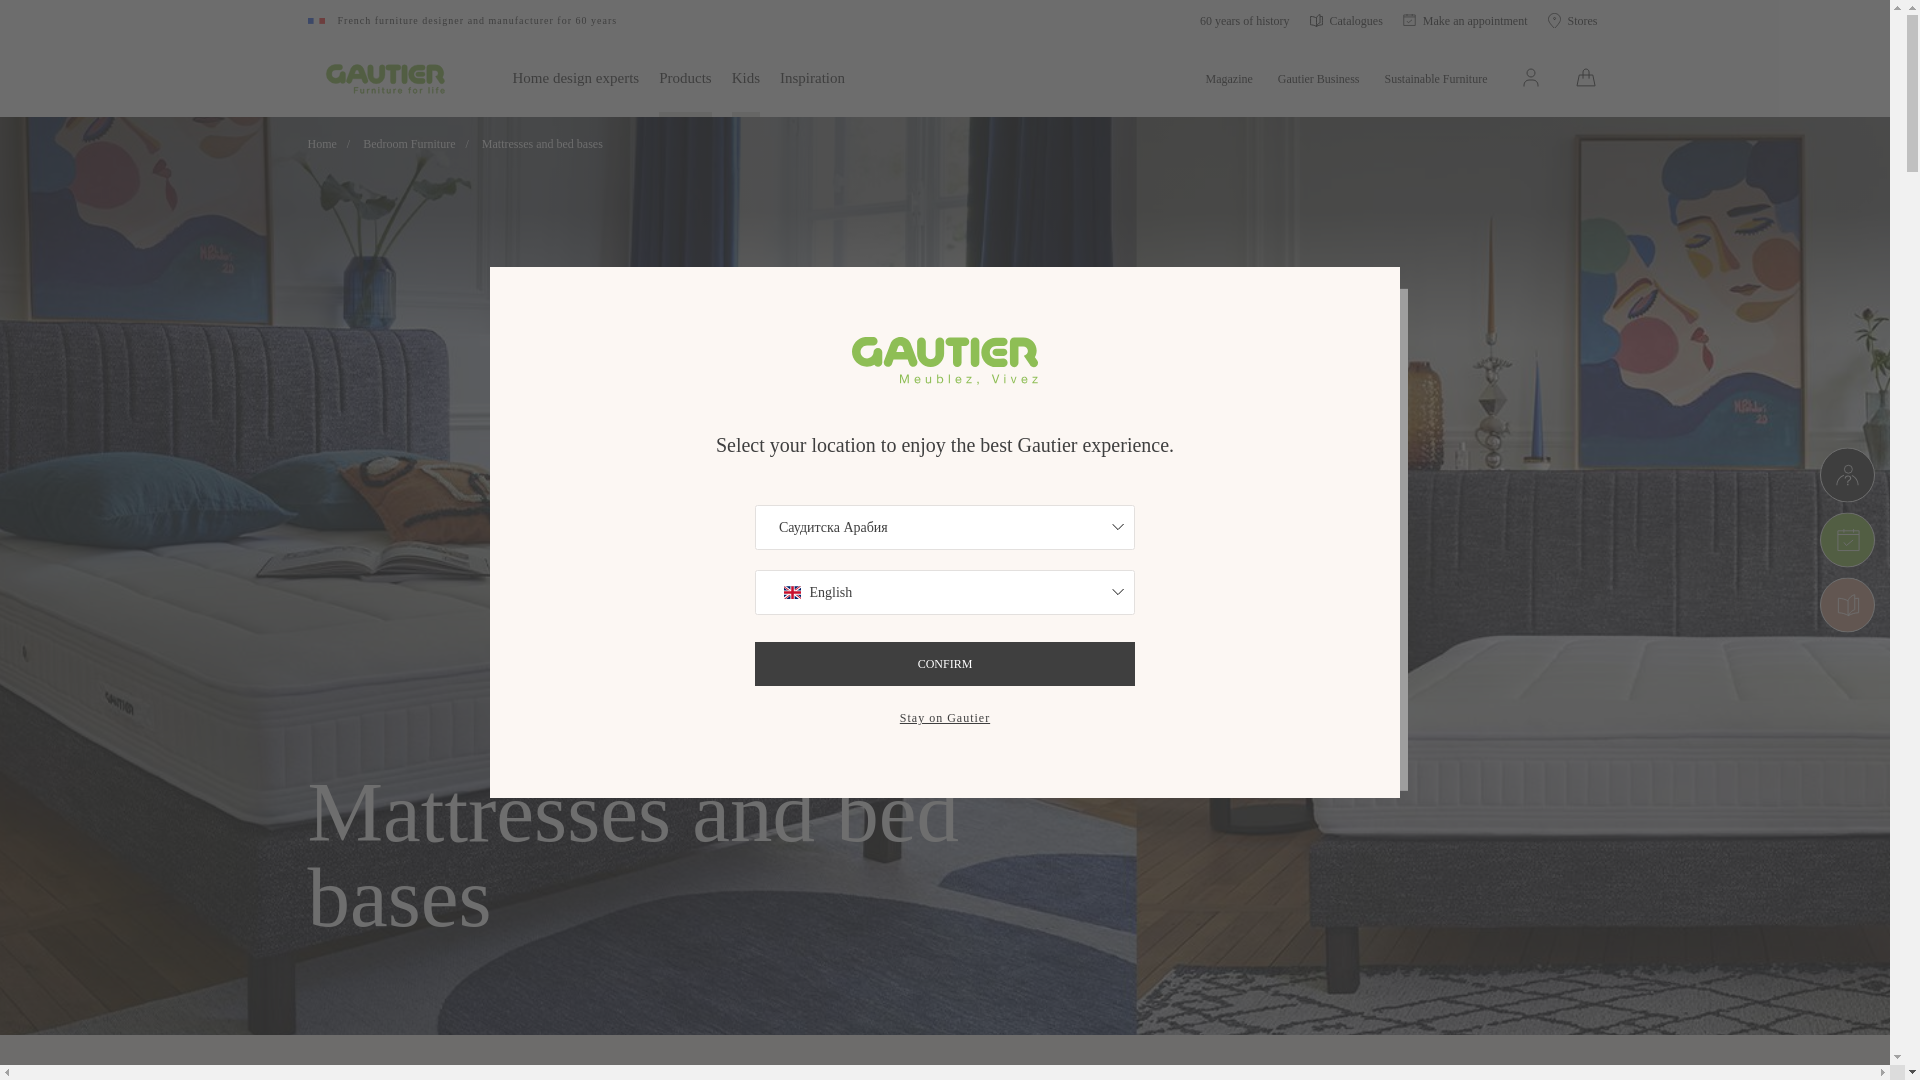 The image size is (1920, 1080). Describe the element at coordinates (1586, 72) in the screenshot. I see `Your basket` at that location.